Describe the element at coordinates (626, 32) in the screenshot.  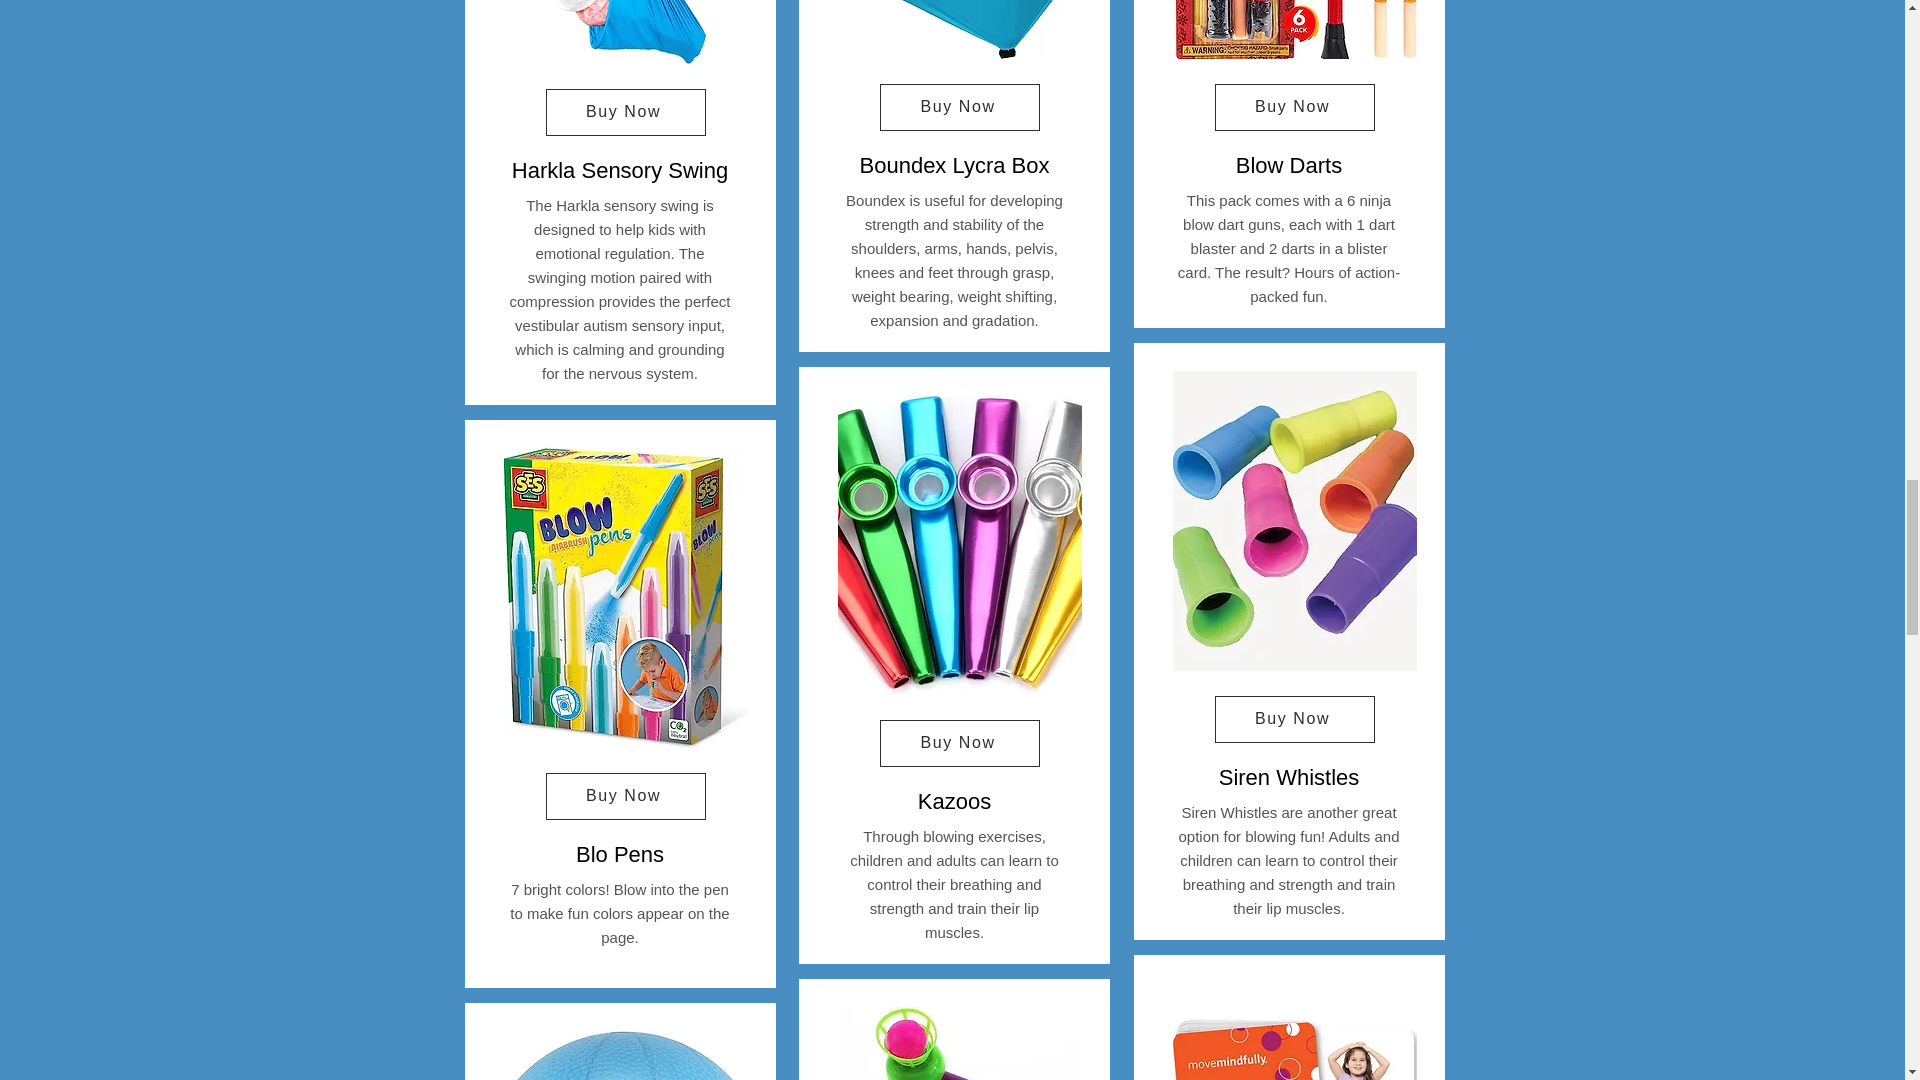
I see `Harkla Sensory Swing.jpg` at that location.